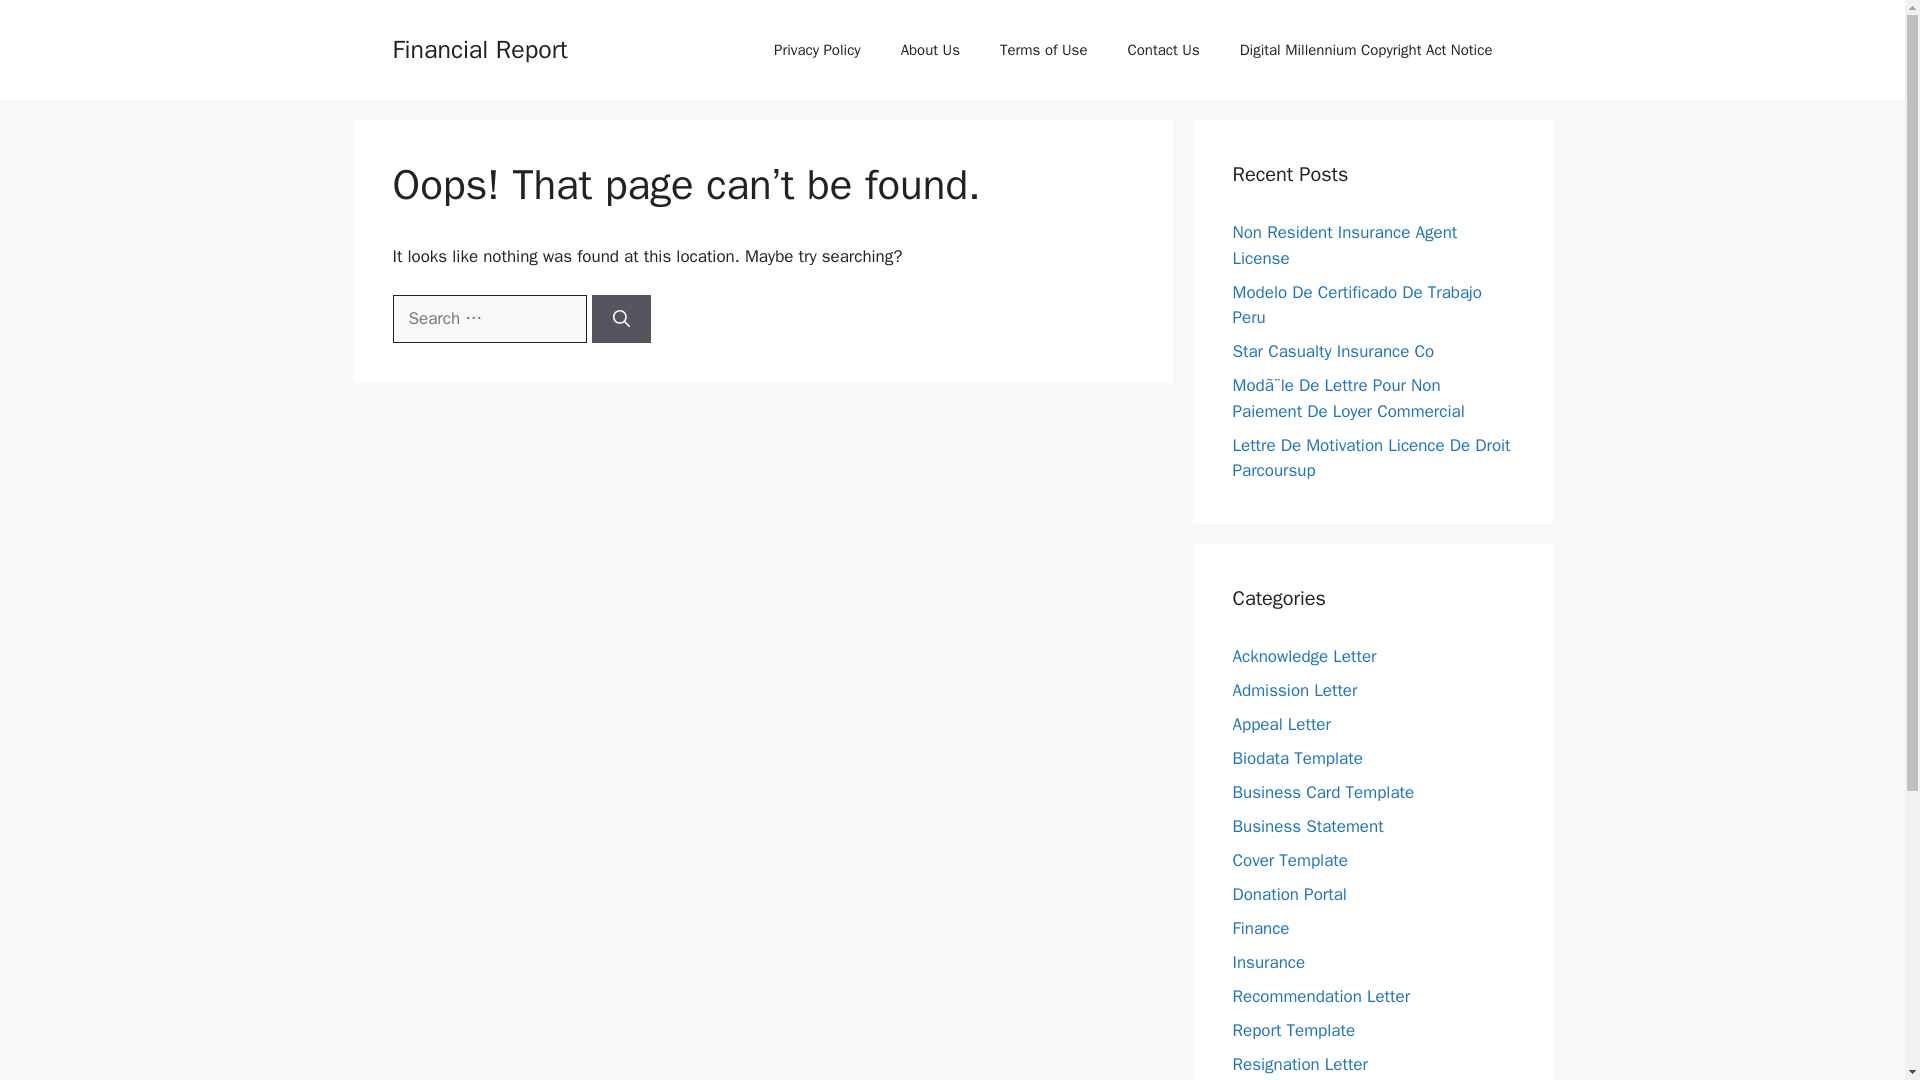  I want to click on Contact Us, so click(1163, 50).